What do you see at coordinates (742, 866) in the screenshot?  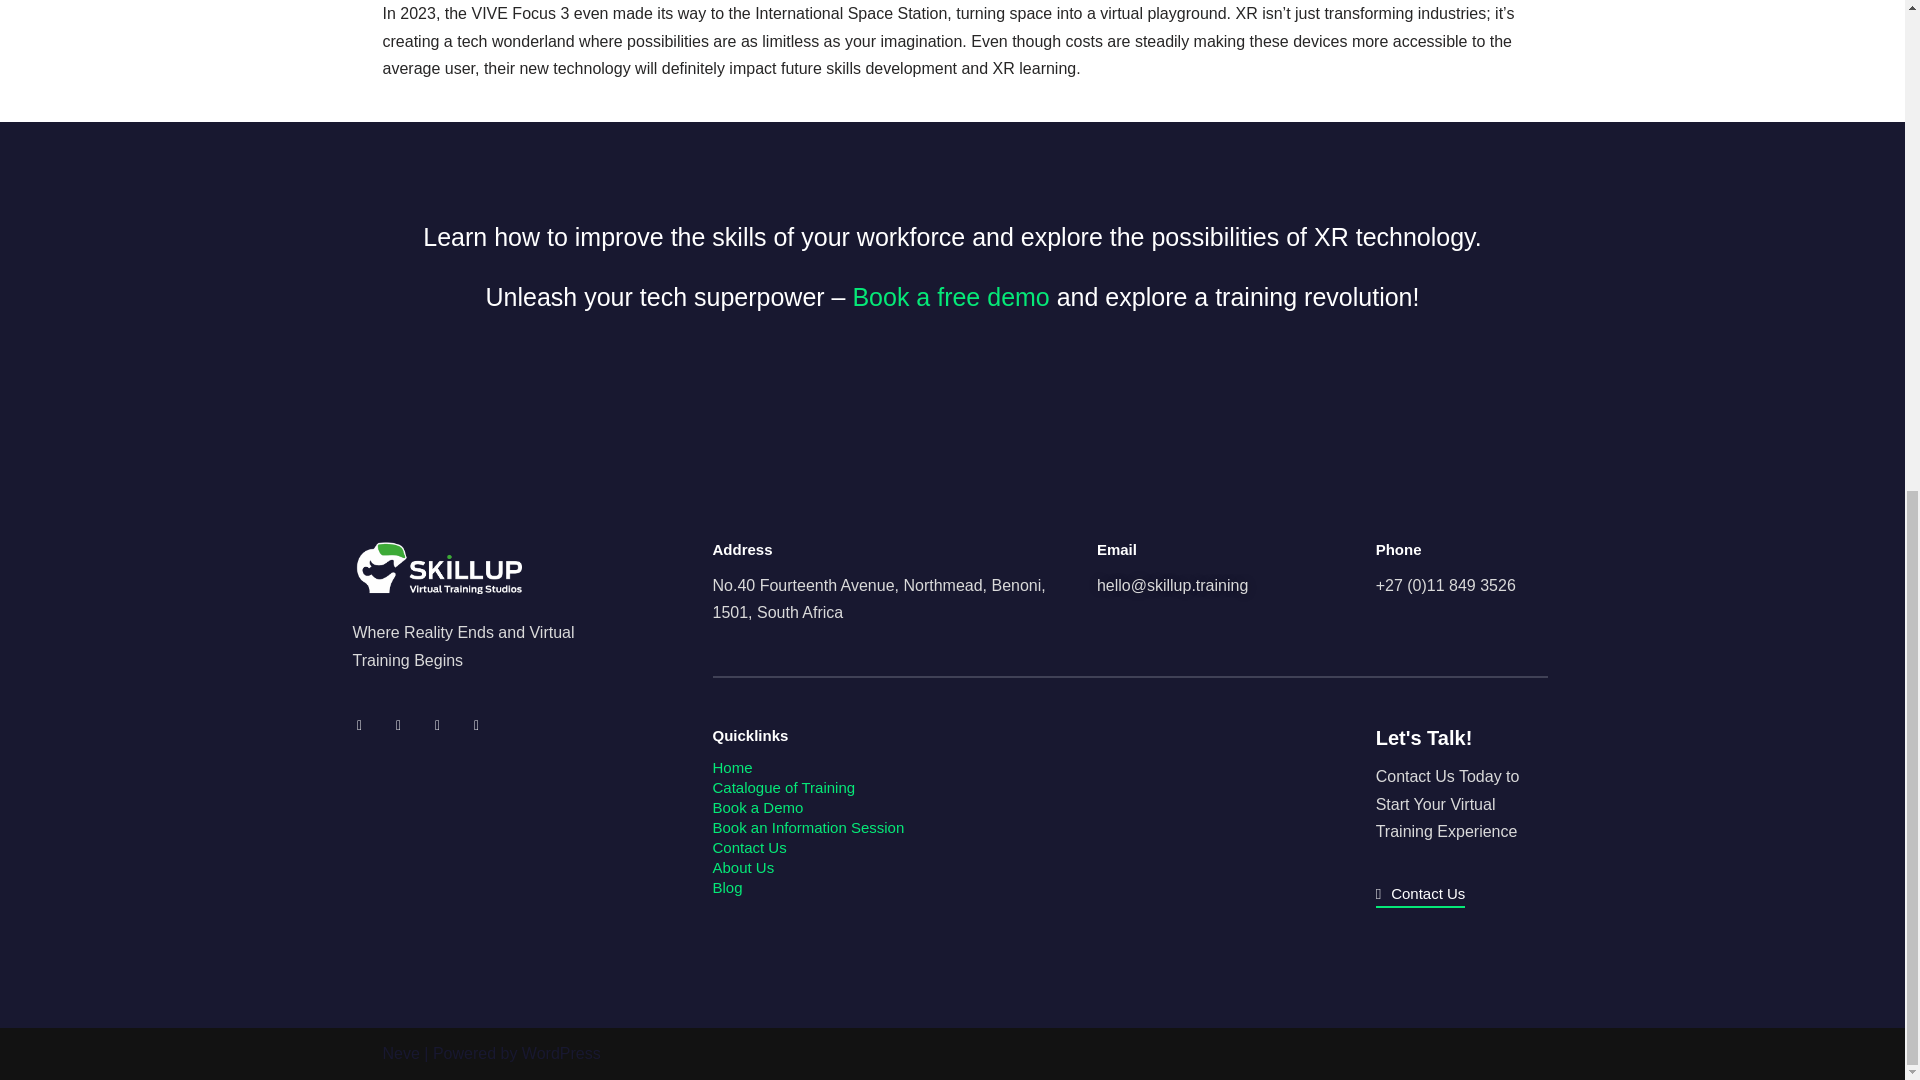 I see `About Us` at bounding box center [742, 866].